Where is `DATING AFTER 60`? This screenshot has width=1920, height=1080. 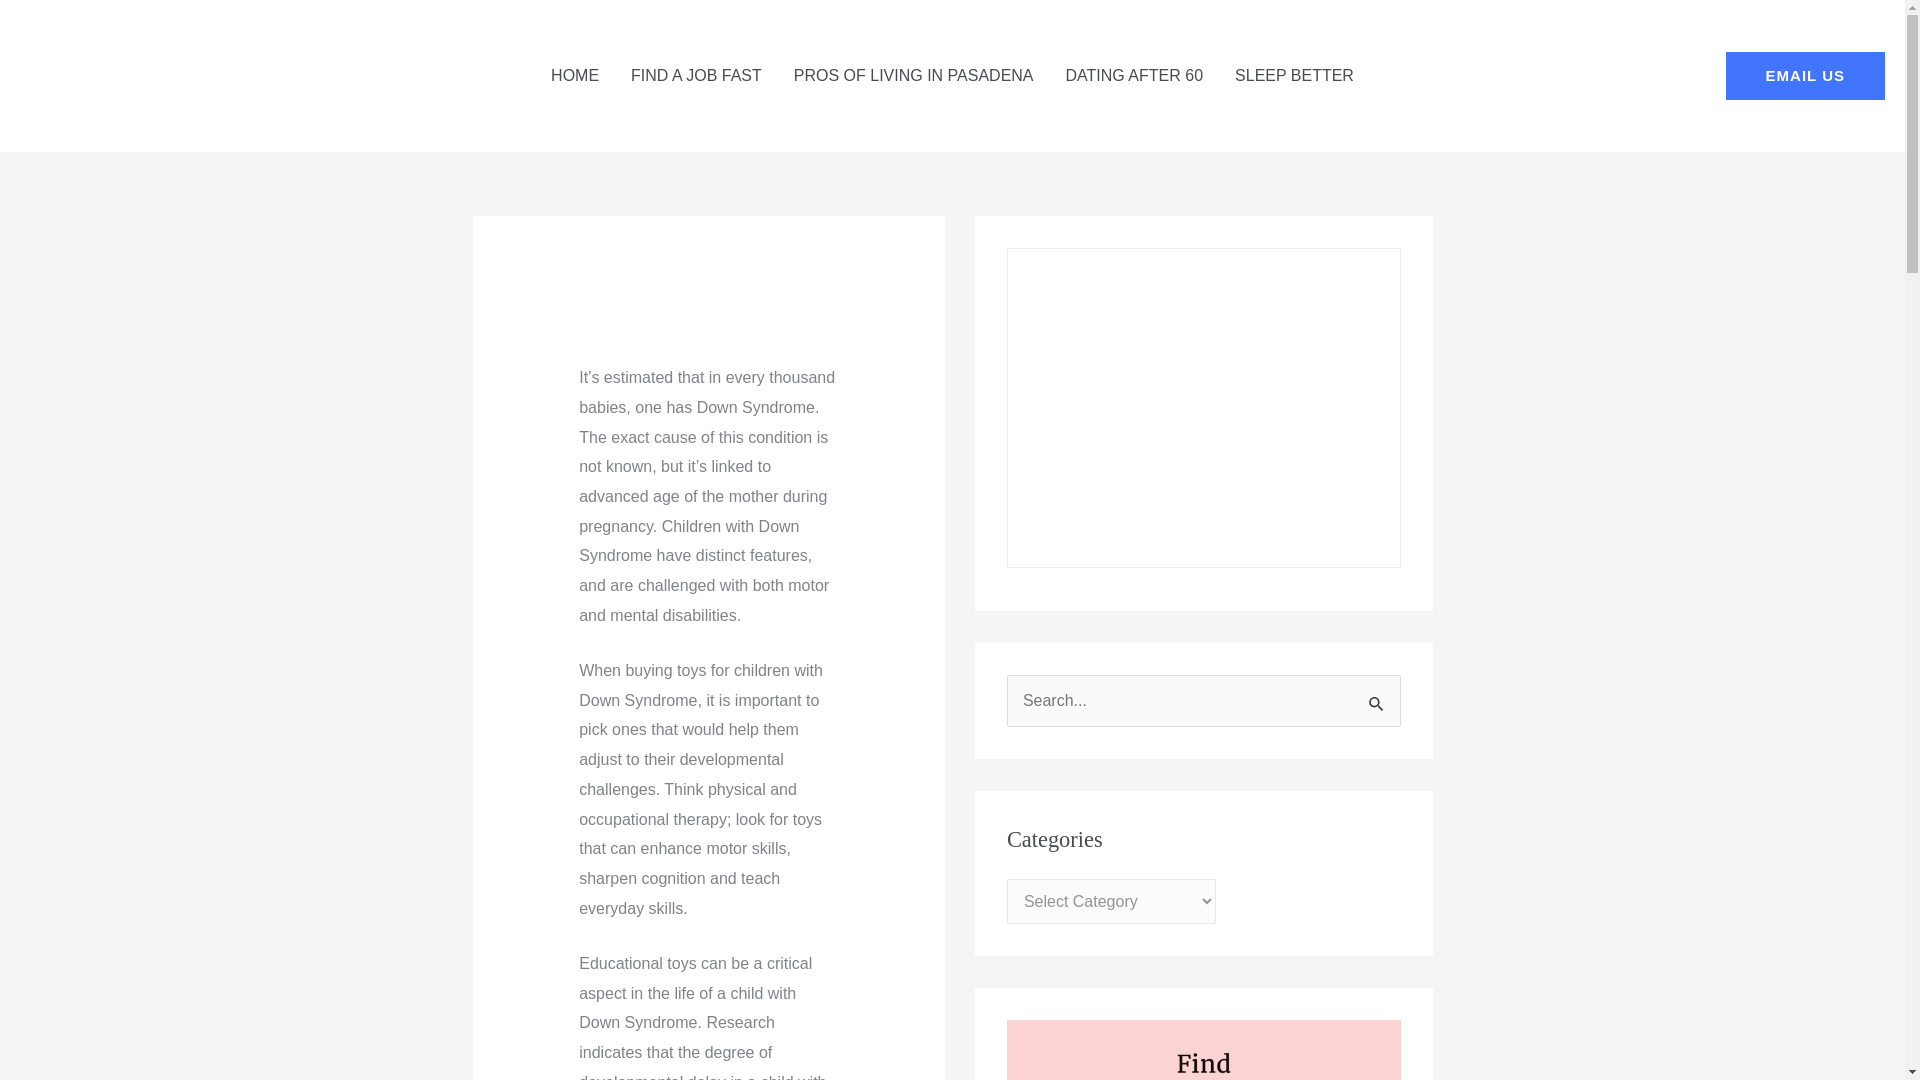
DATING AFTER 60 is located at coordinates (1134, 76).